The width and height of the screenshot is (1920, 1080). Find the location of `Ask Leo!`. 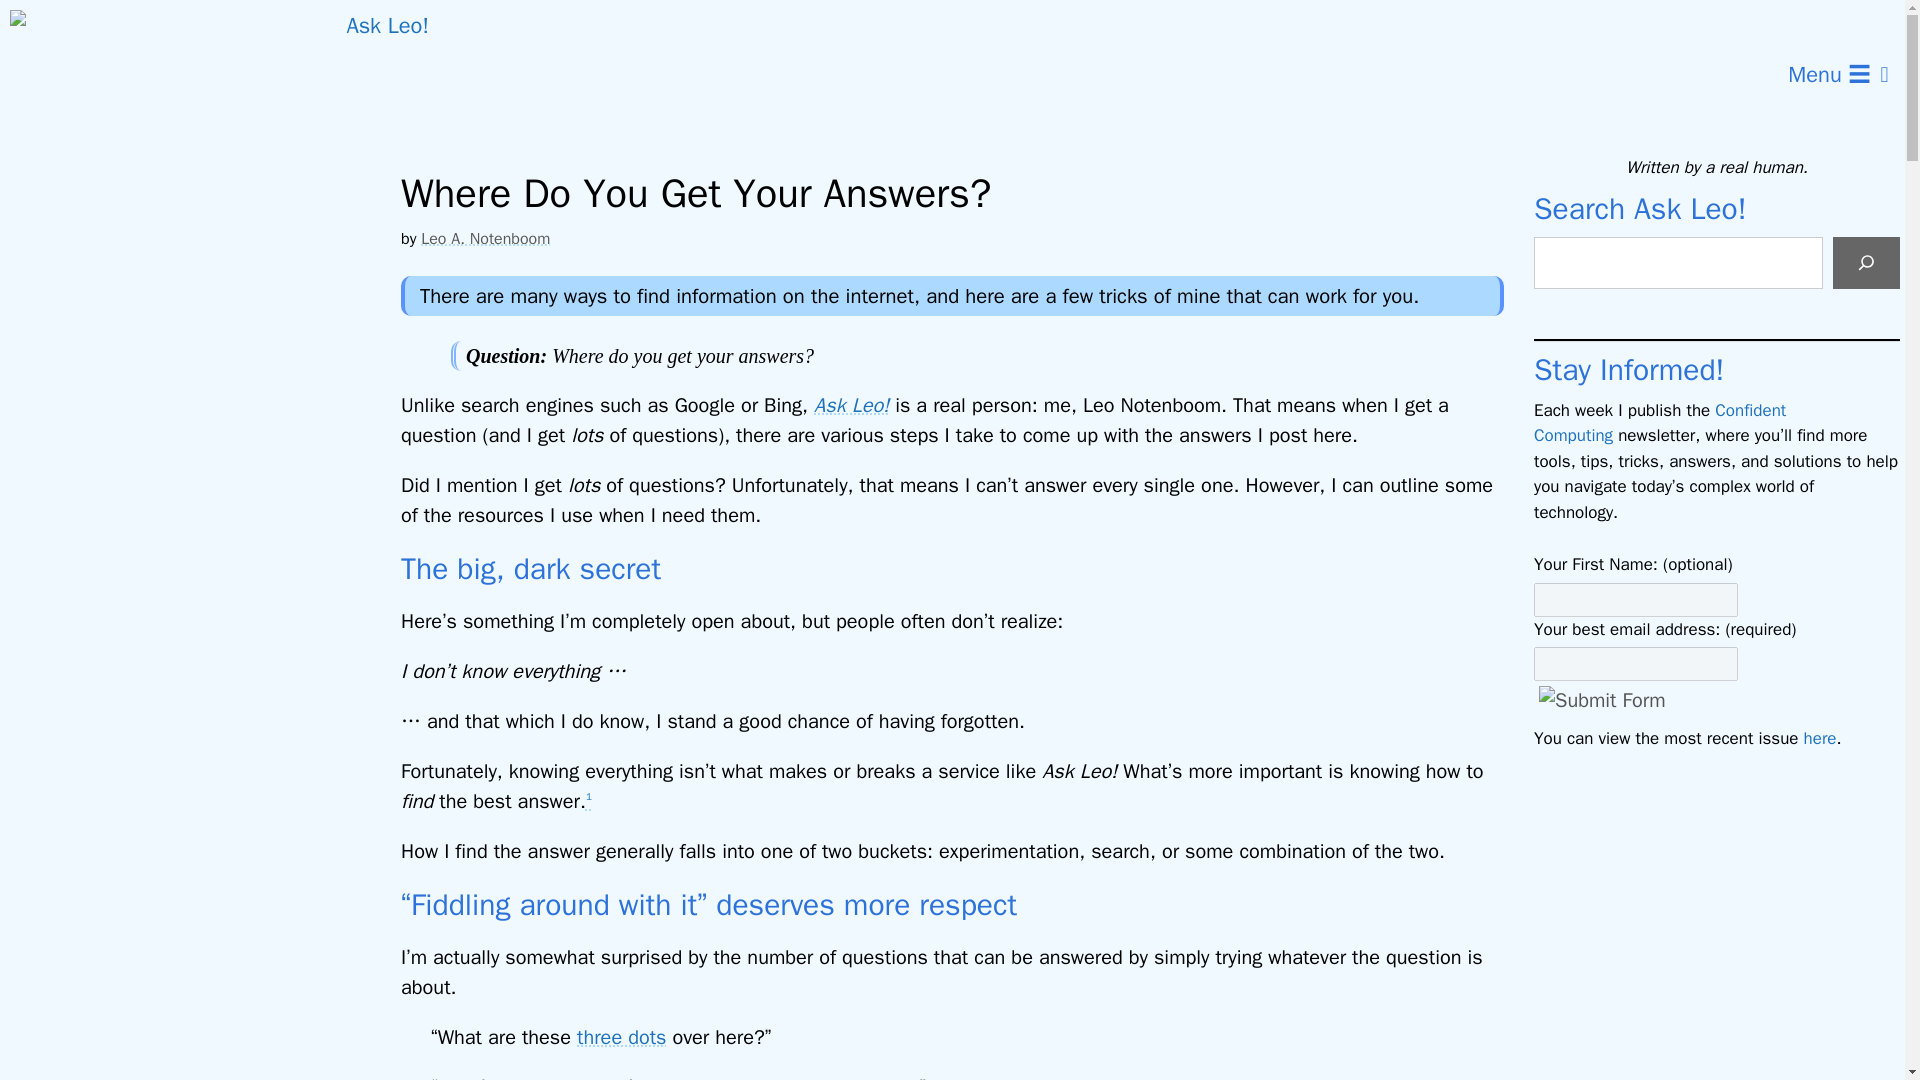

Ask Leo! is located at coordinates (224, 75).